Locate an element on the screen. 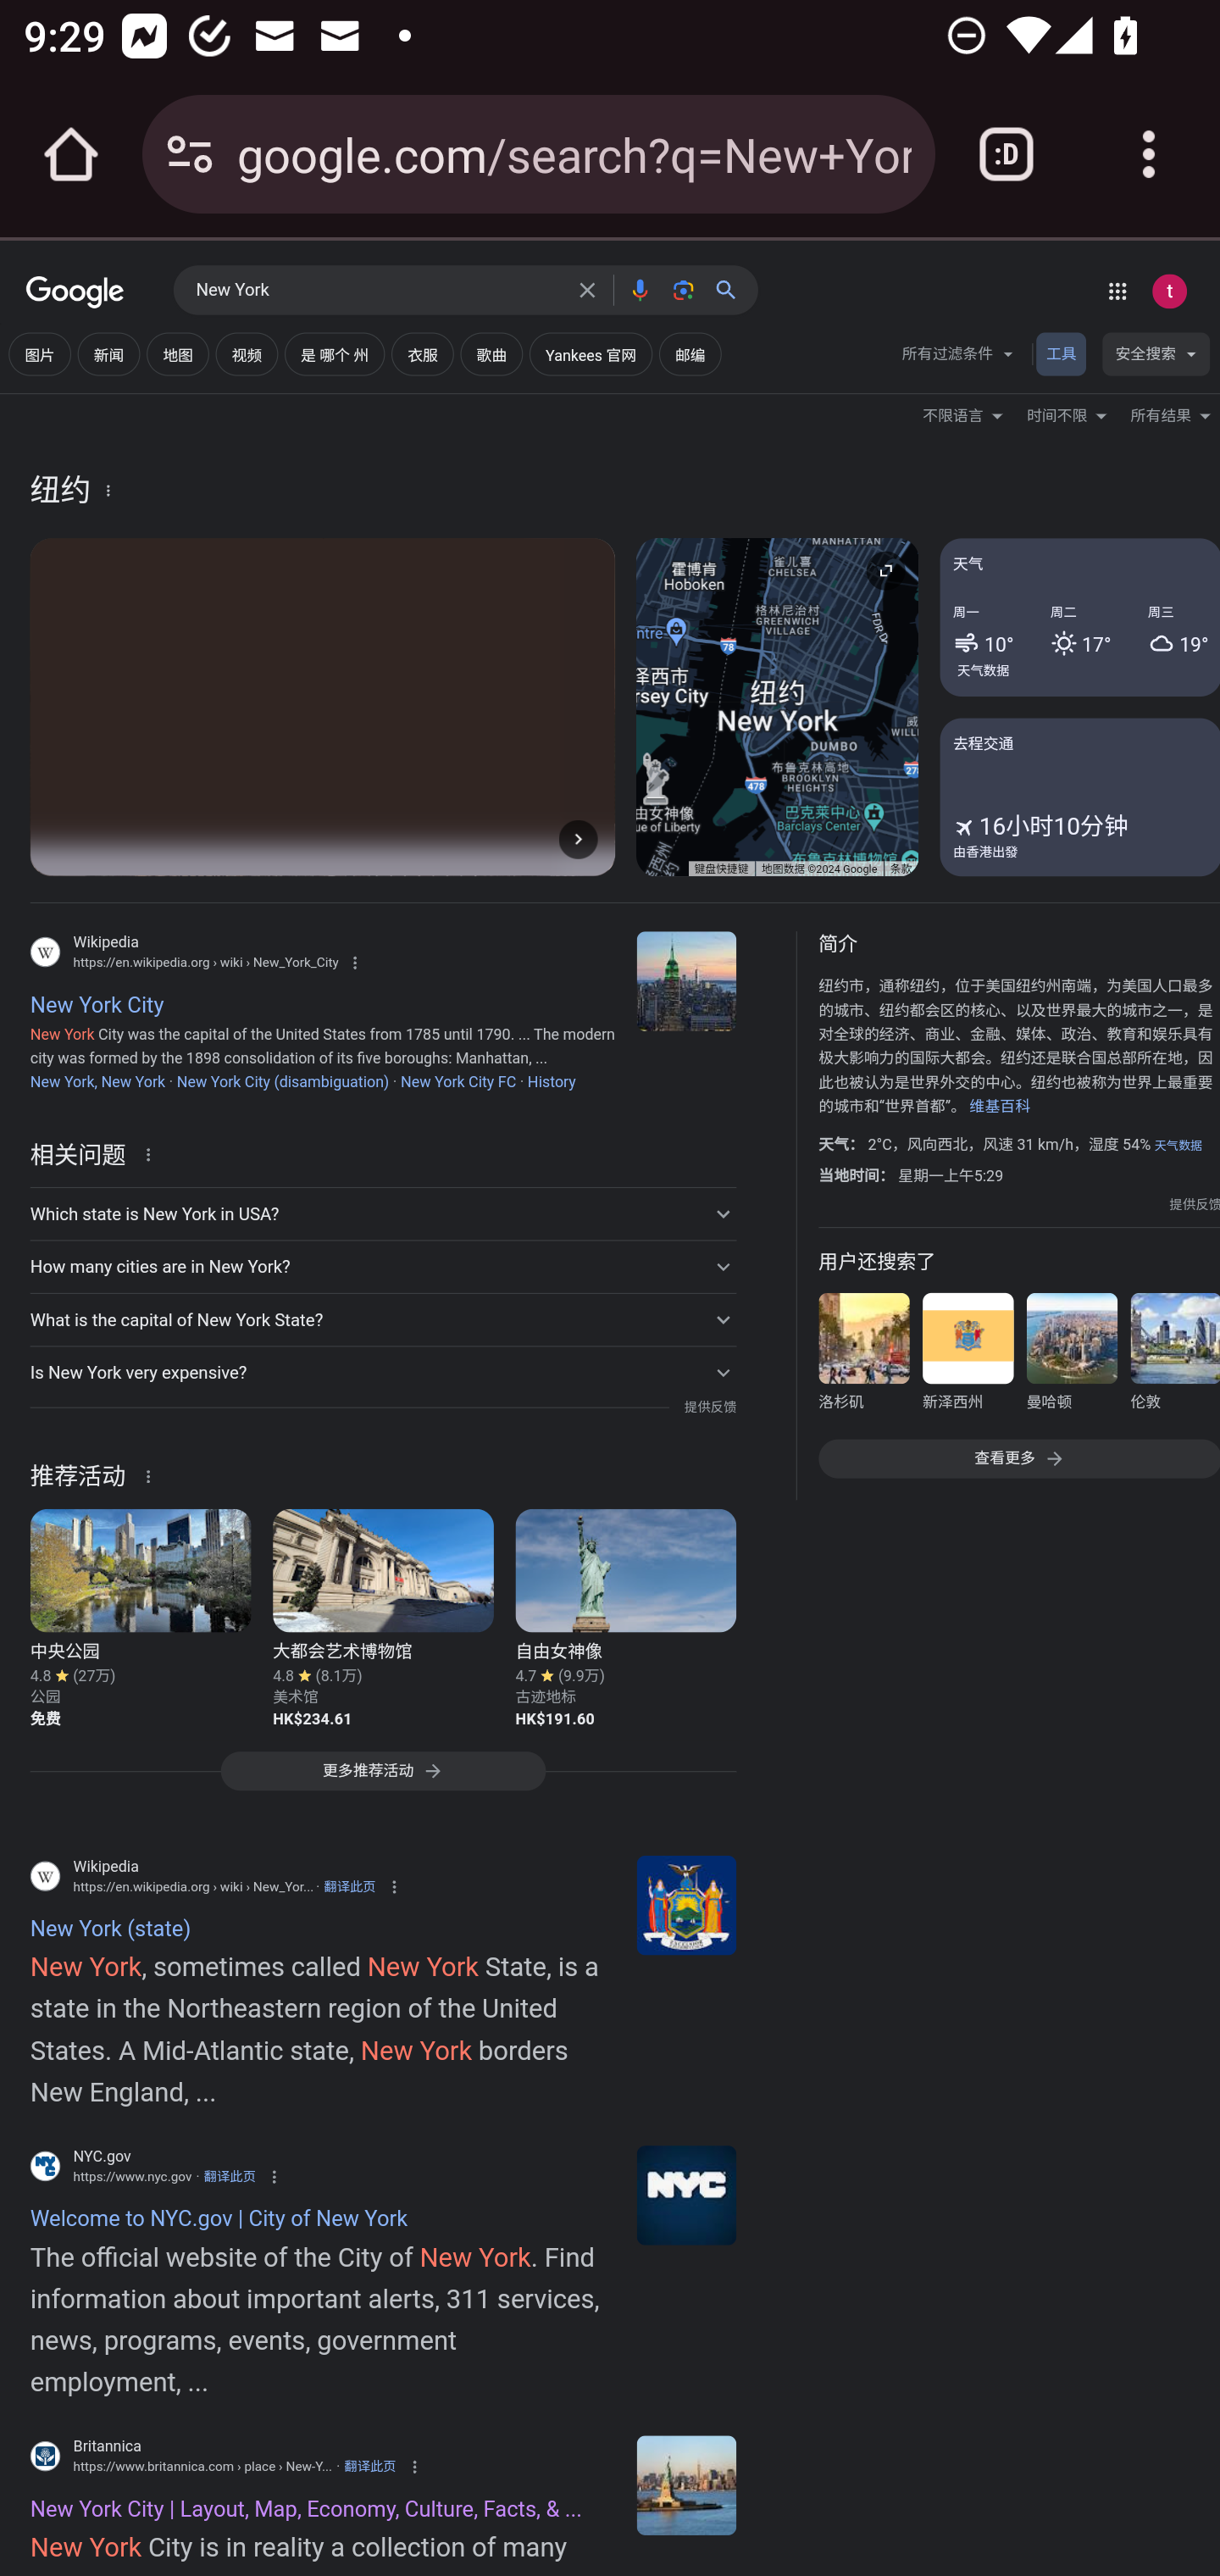  去程交通 16小时10分钟 乘坐飞机 由香港出發 is located at coordinates (1079, 796).